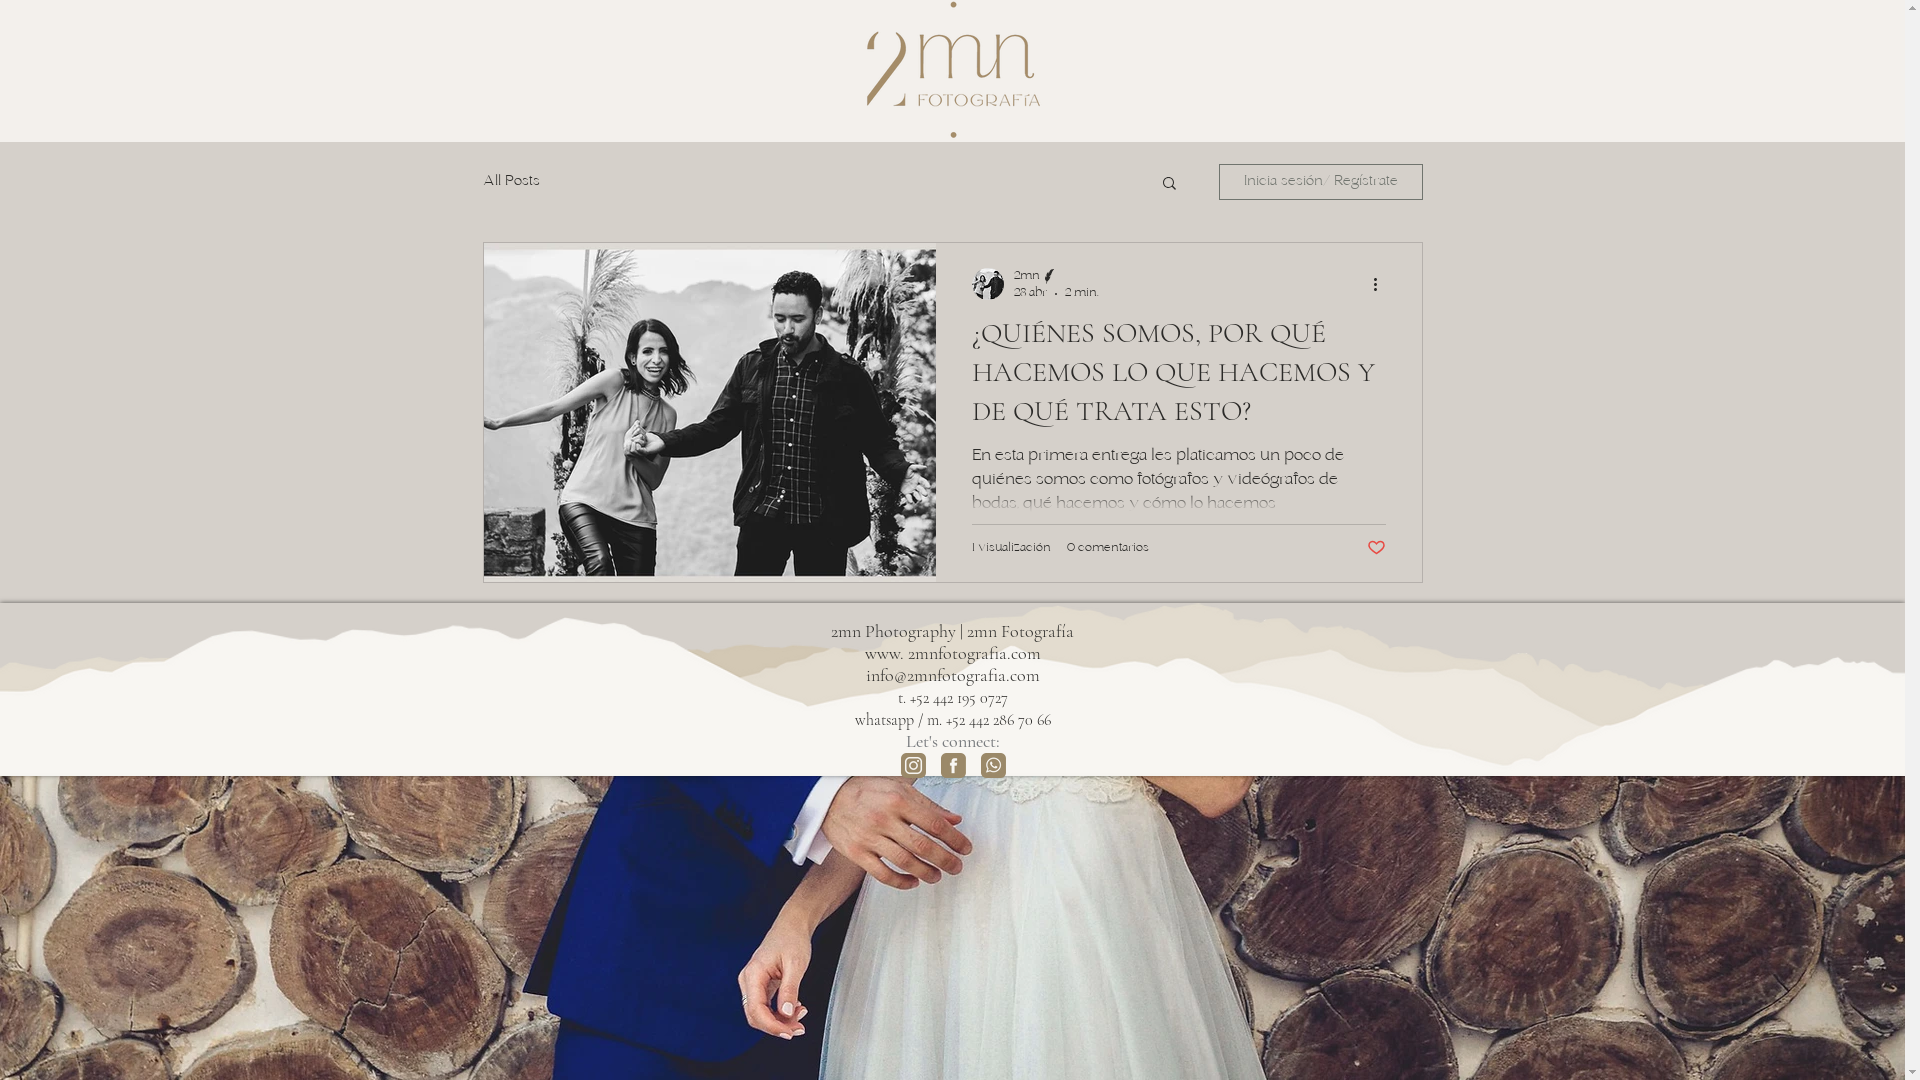 The image size is (1920, 1080). Describe the element at coordinates (1107, 548) in the screenshot. I see `0 comentarios` at that location.